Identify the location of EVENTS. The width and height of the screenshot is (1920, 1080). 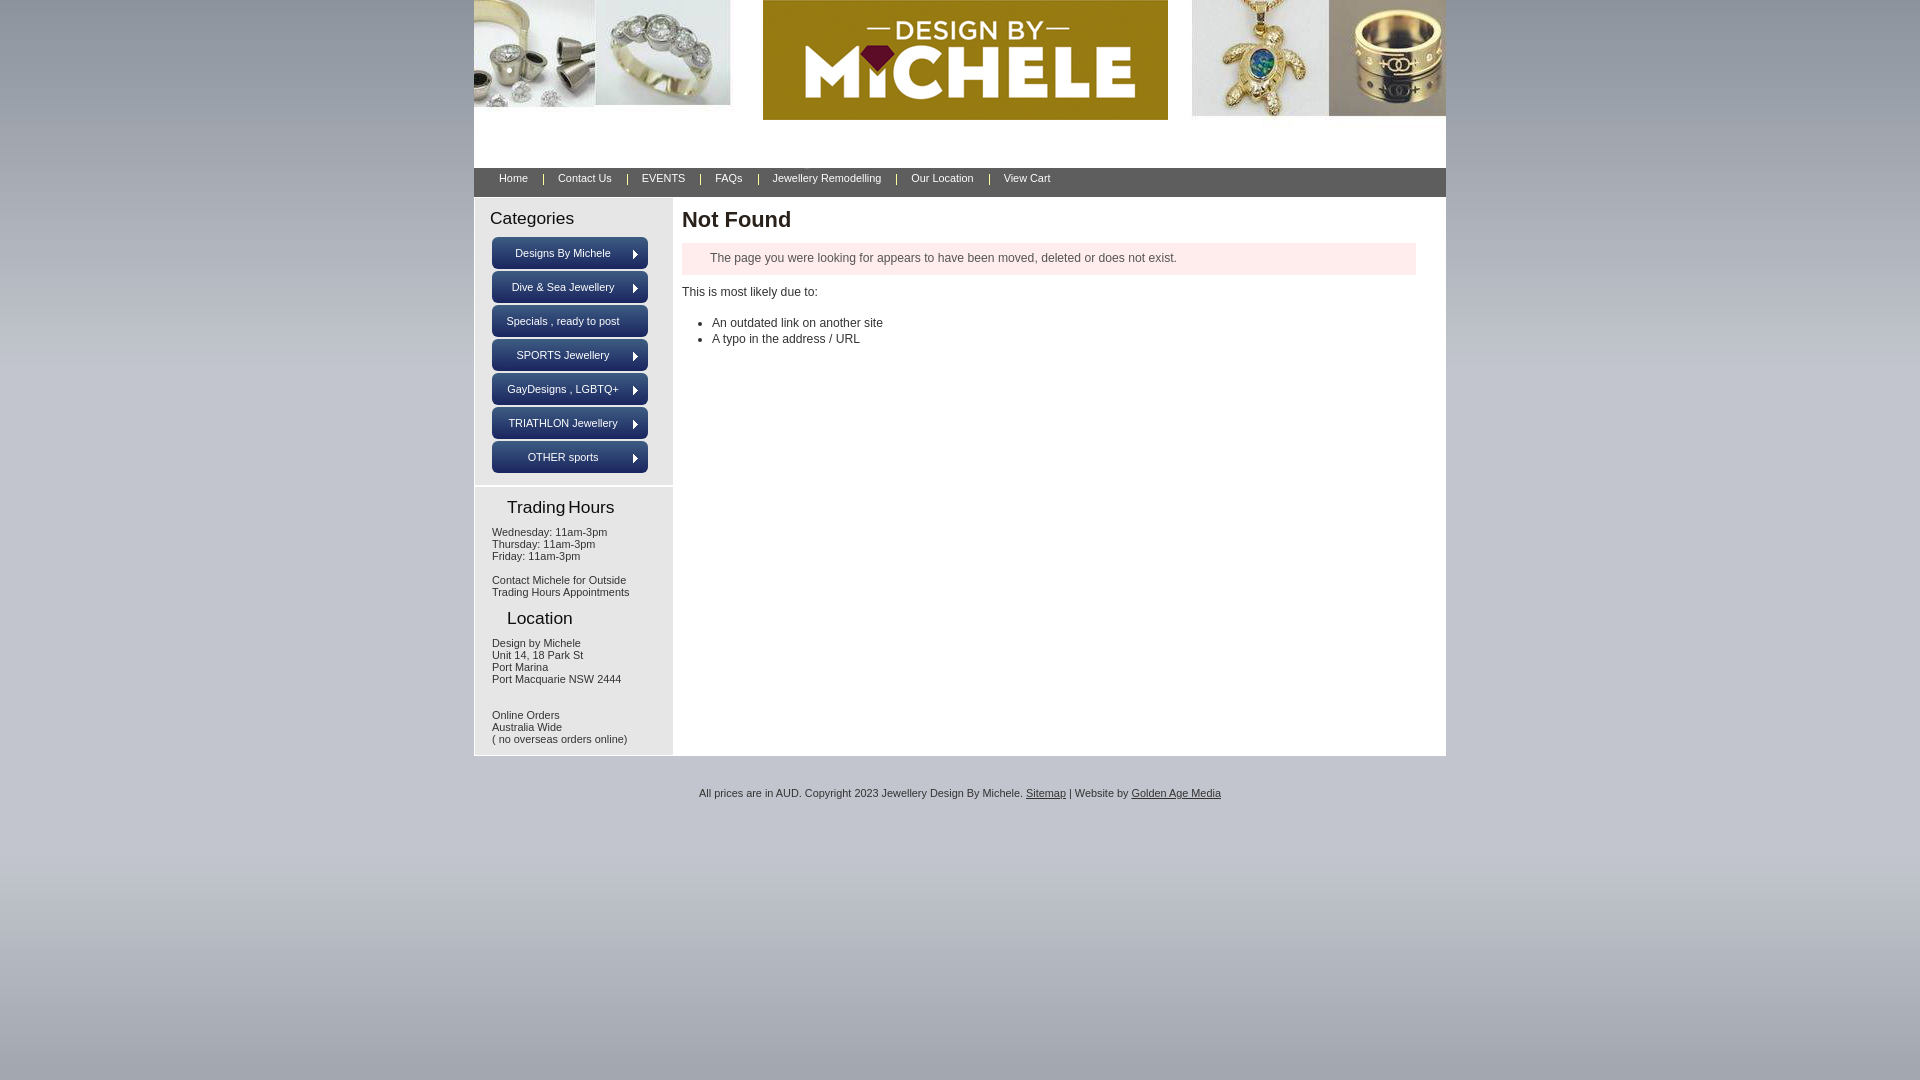
(664, 177).